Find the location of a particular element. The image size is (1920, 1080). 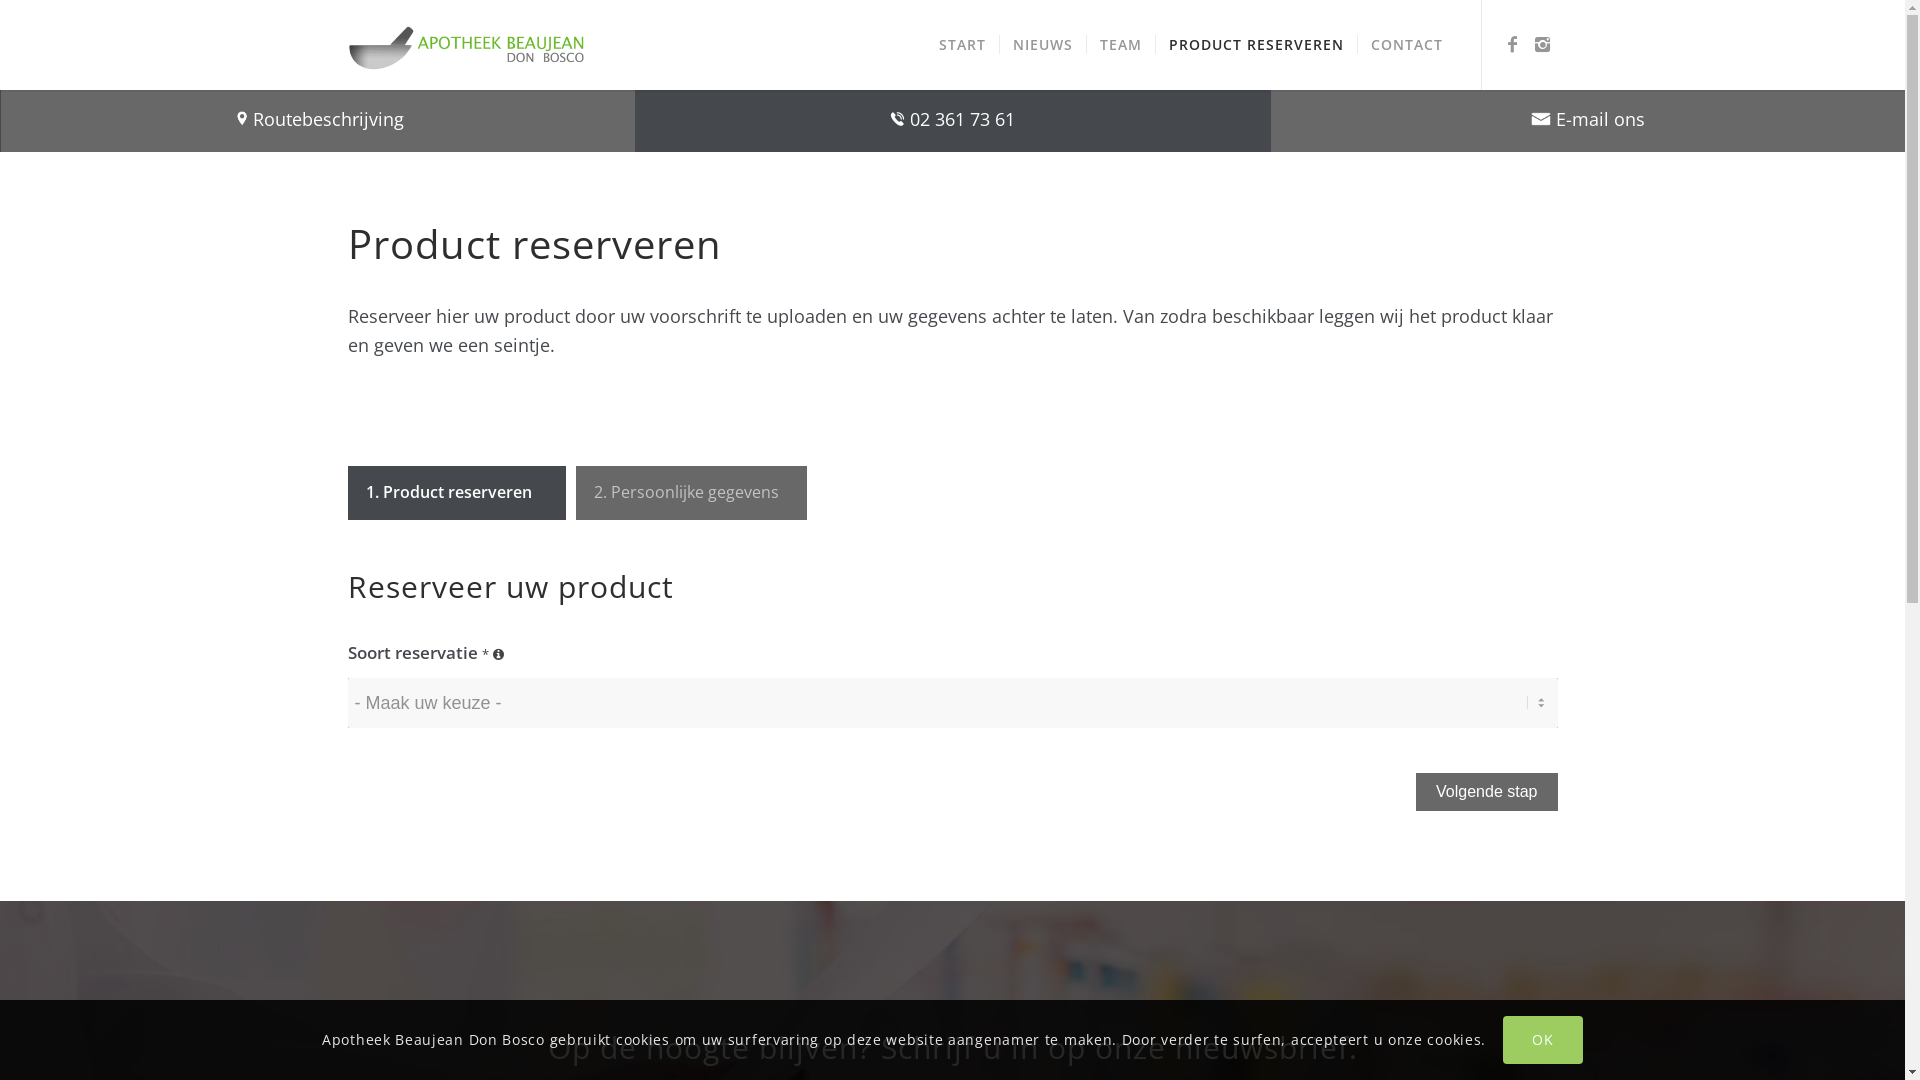

OK is located at coordinates (1543, 1040).